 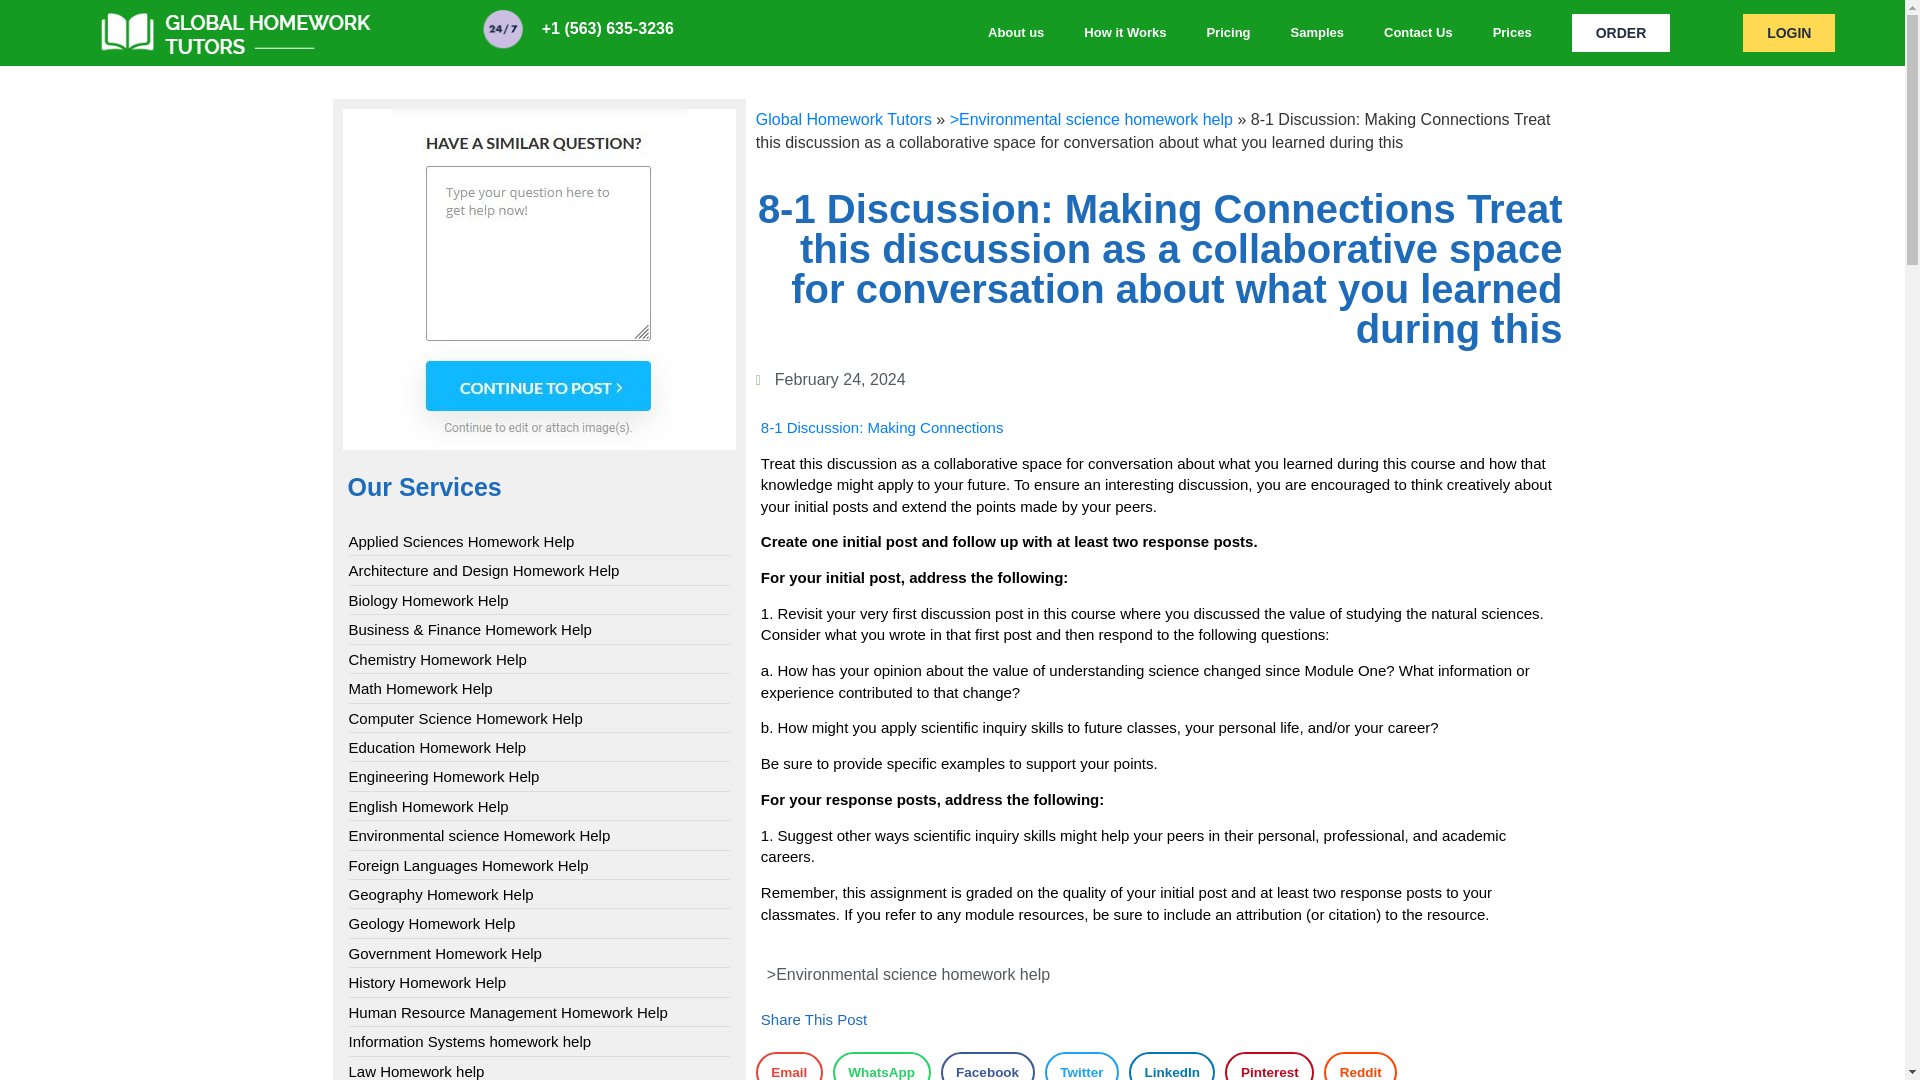 What do you see at coordinates (482, 570) in the screenshot?
I see `Architecture and Design Homework Help` at bounding box center [482, 570].